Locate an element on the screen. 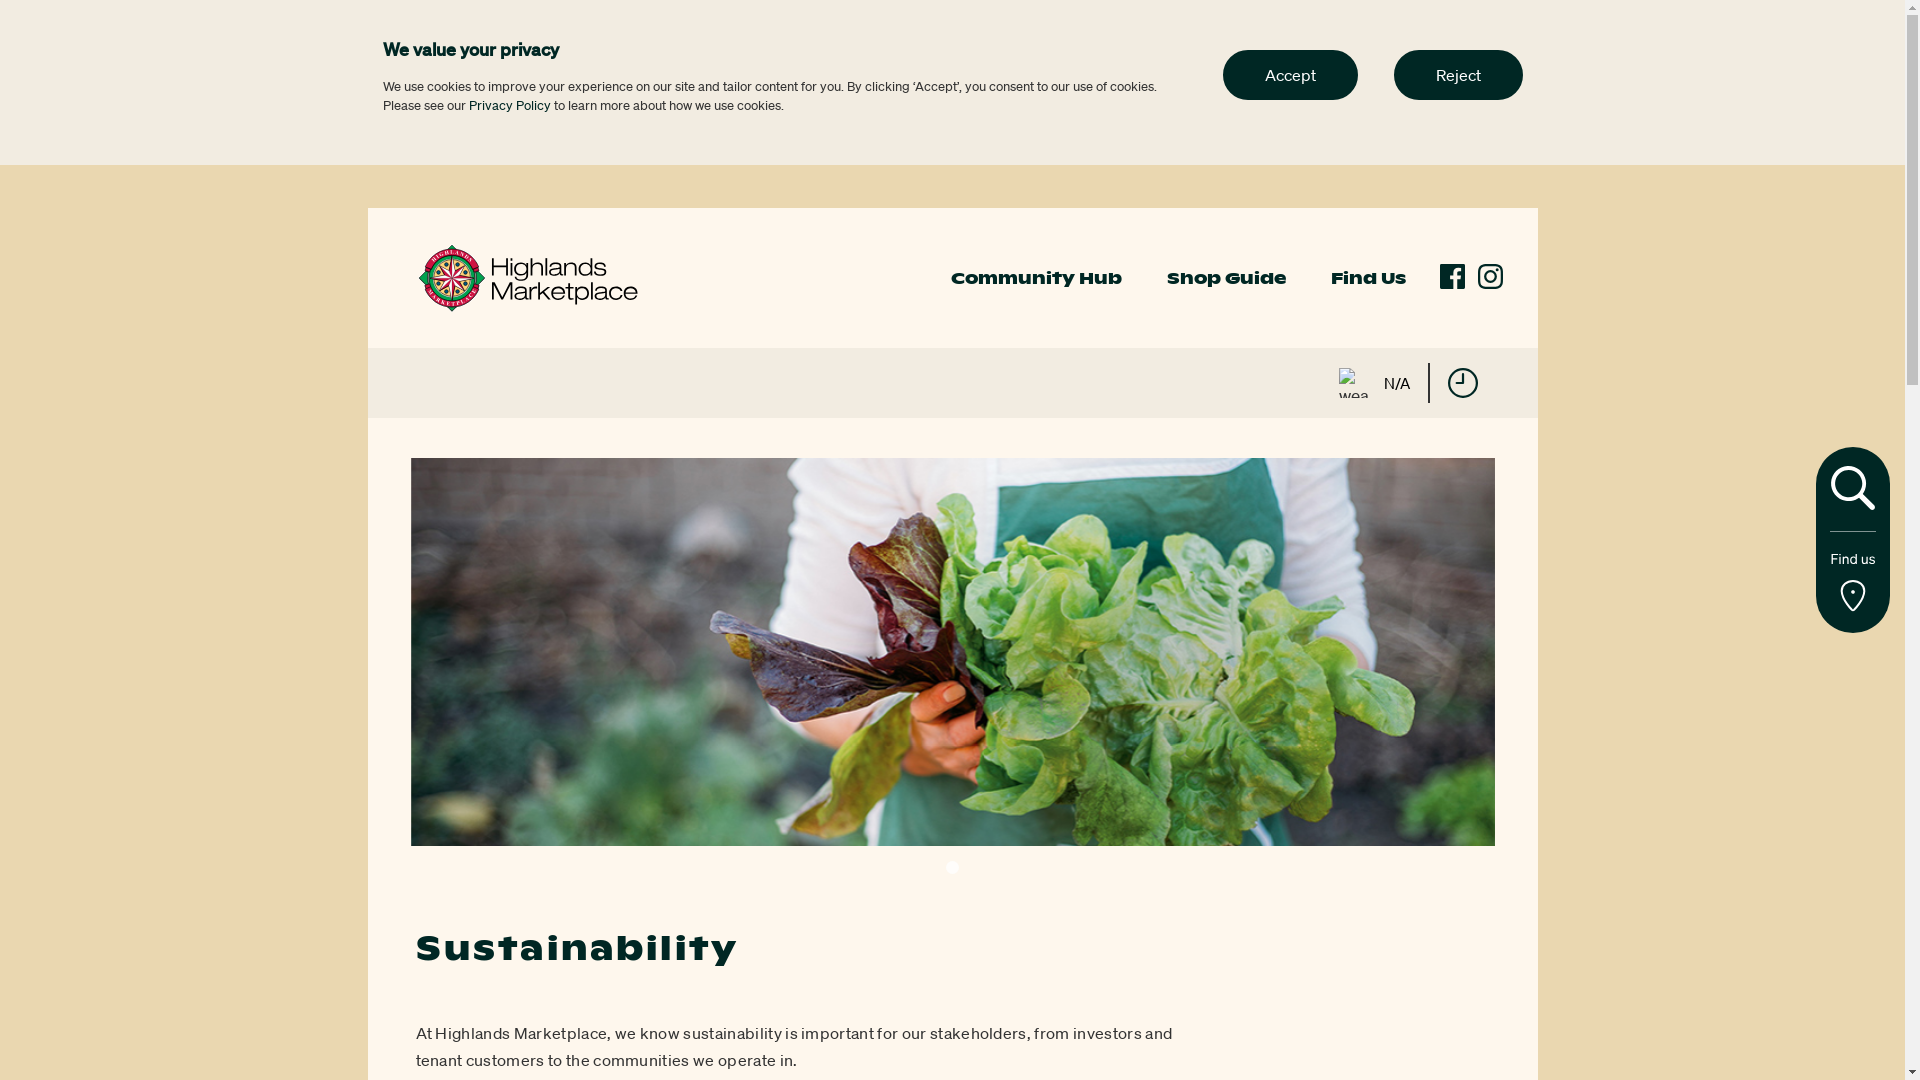  Accept is located at coordinates (1290, 75).